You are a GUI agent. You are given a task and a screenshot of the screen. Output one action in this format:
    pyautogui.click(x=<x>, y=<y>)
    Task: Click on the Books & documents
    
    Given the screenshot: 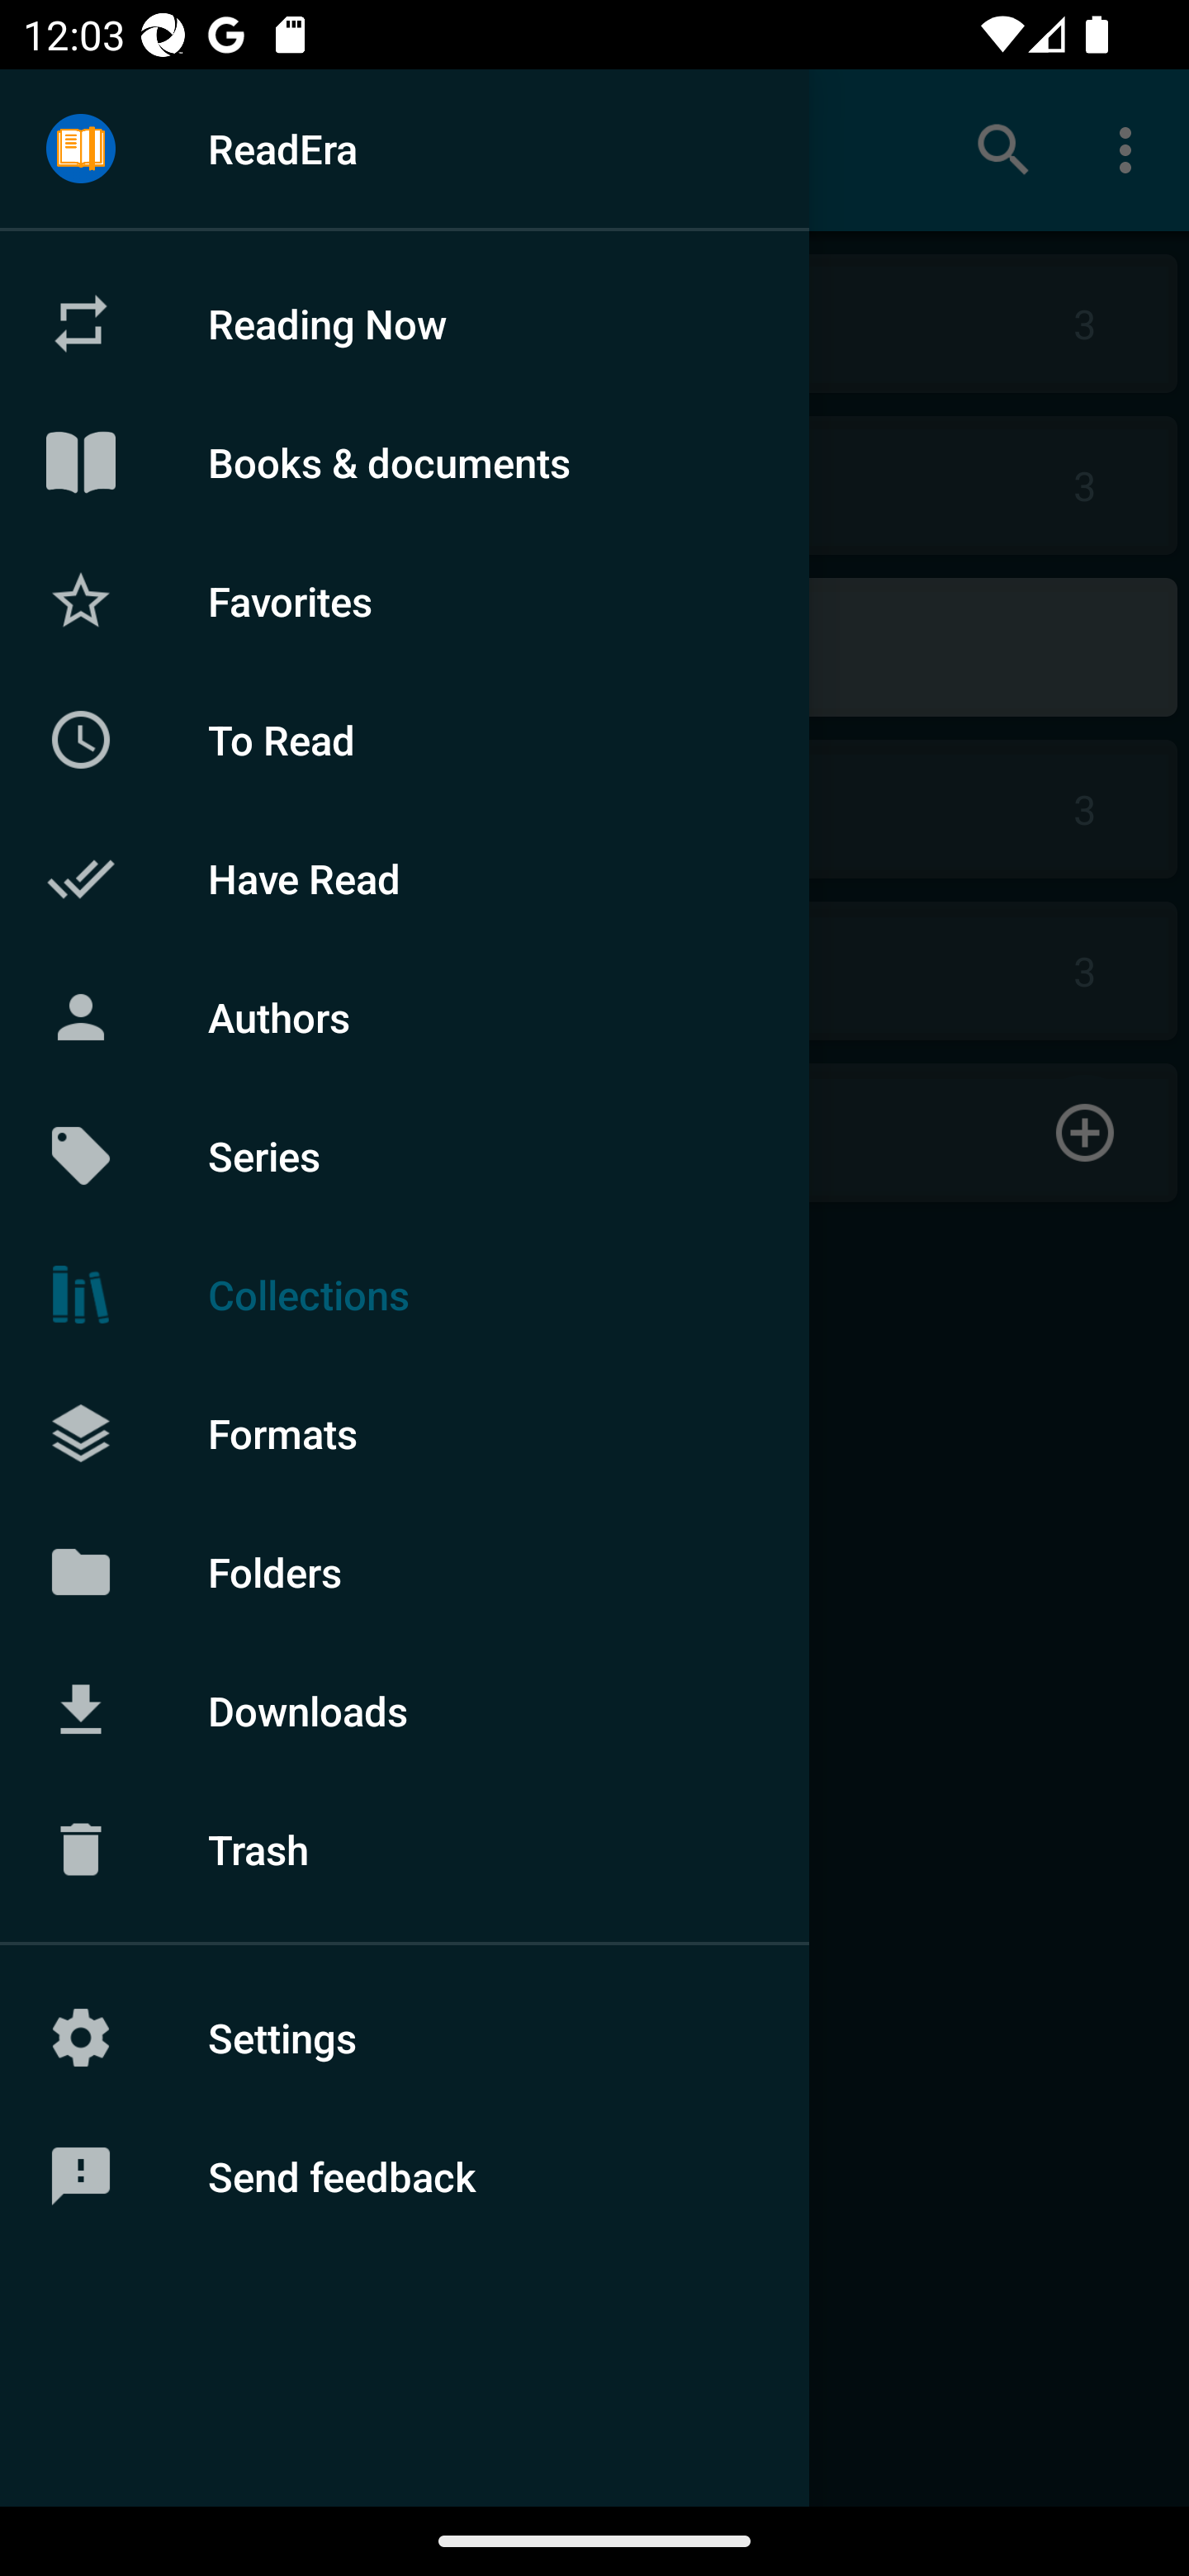 What is the action you would take?
    pyautogui.click(x=405, y=462)
    